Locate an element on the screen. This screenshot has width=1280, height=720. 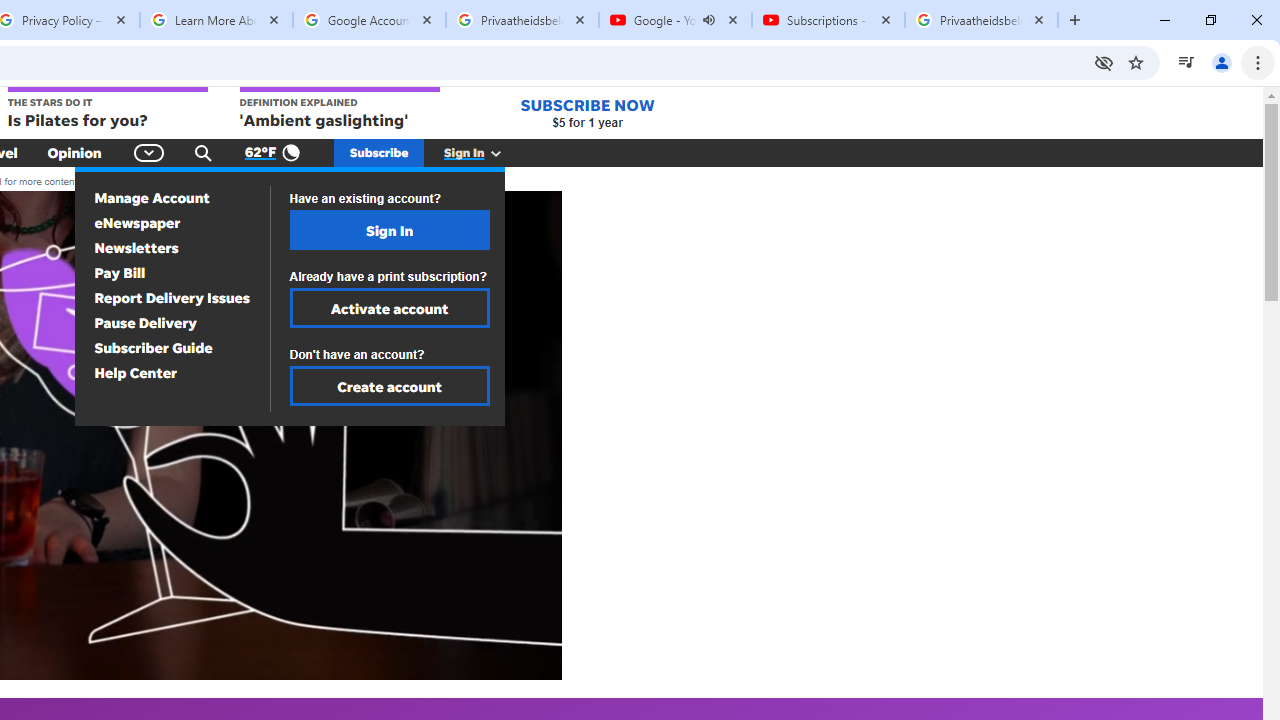
eNewspaper is located at coordinates (138, 222).